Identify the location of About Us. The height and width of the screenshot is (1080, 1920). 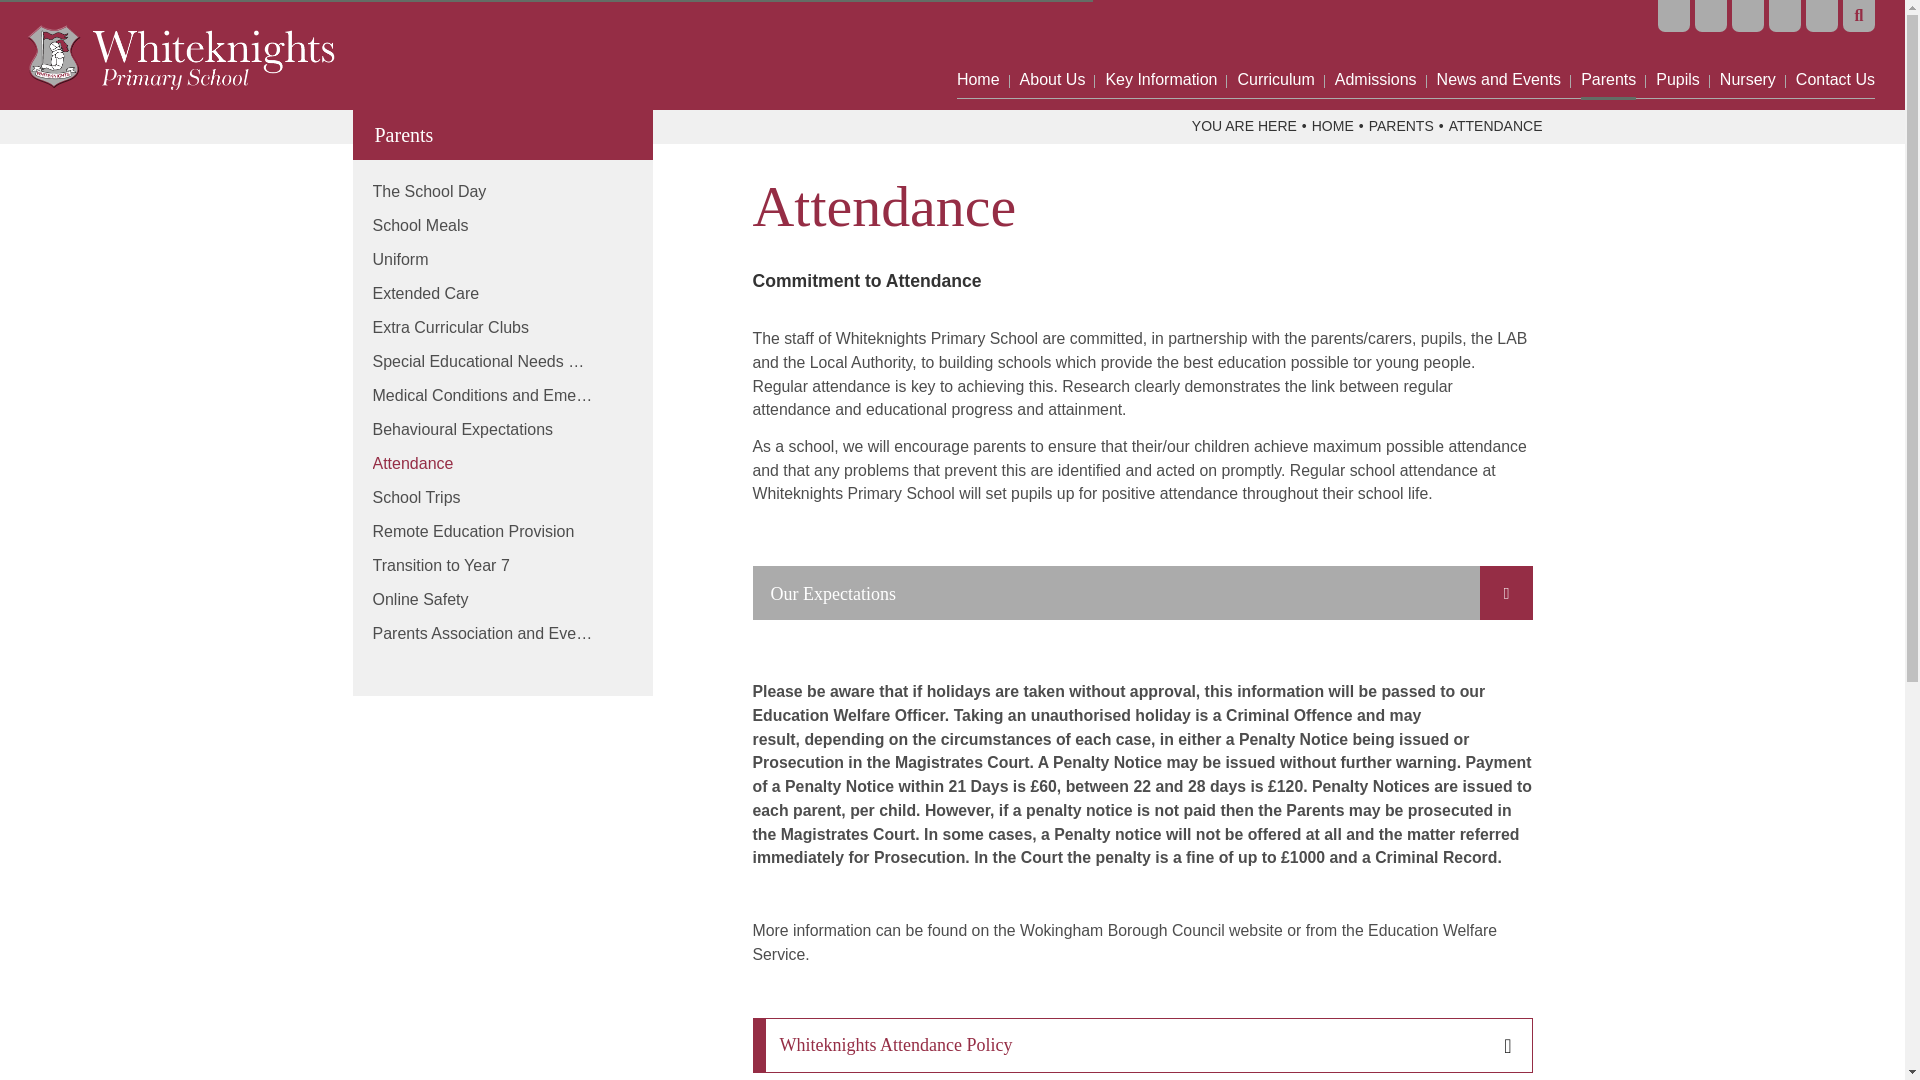
(1052, 50).